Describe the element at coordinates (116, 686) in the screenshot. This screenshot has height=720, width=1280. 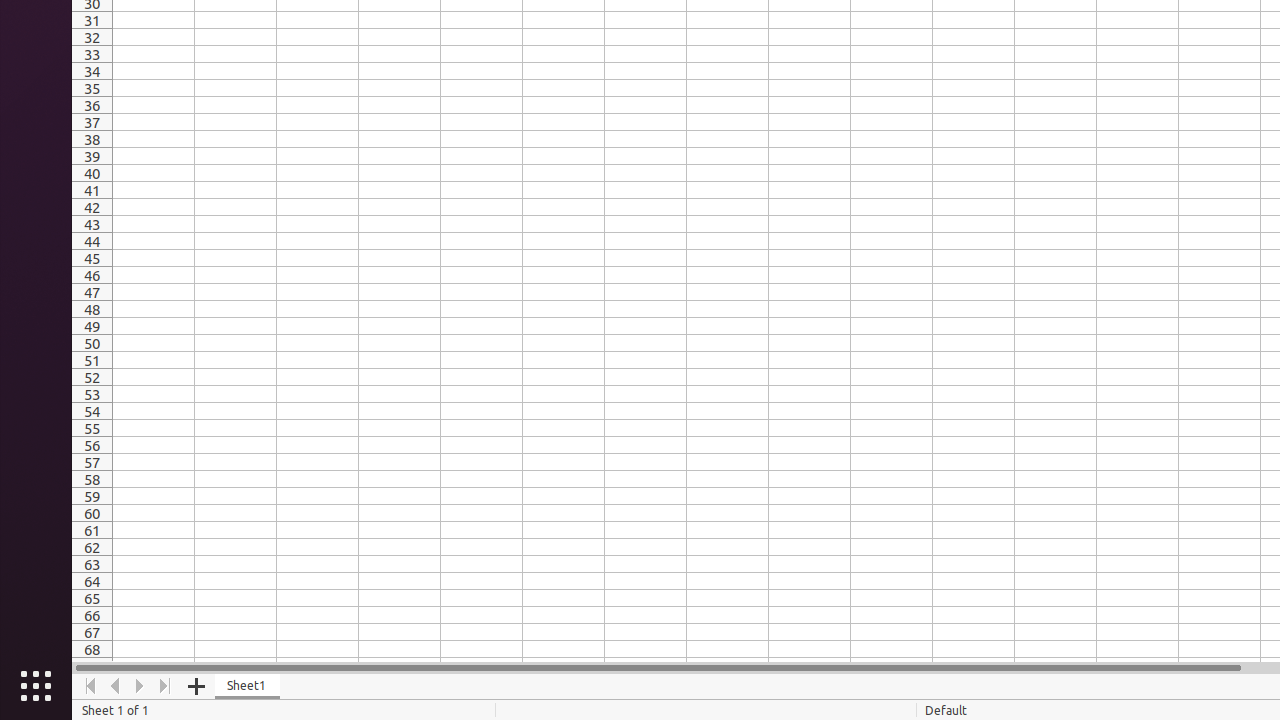
I see `Move Left` at that location.